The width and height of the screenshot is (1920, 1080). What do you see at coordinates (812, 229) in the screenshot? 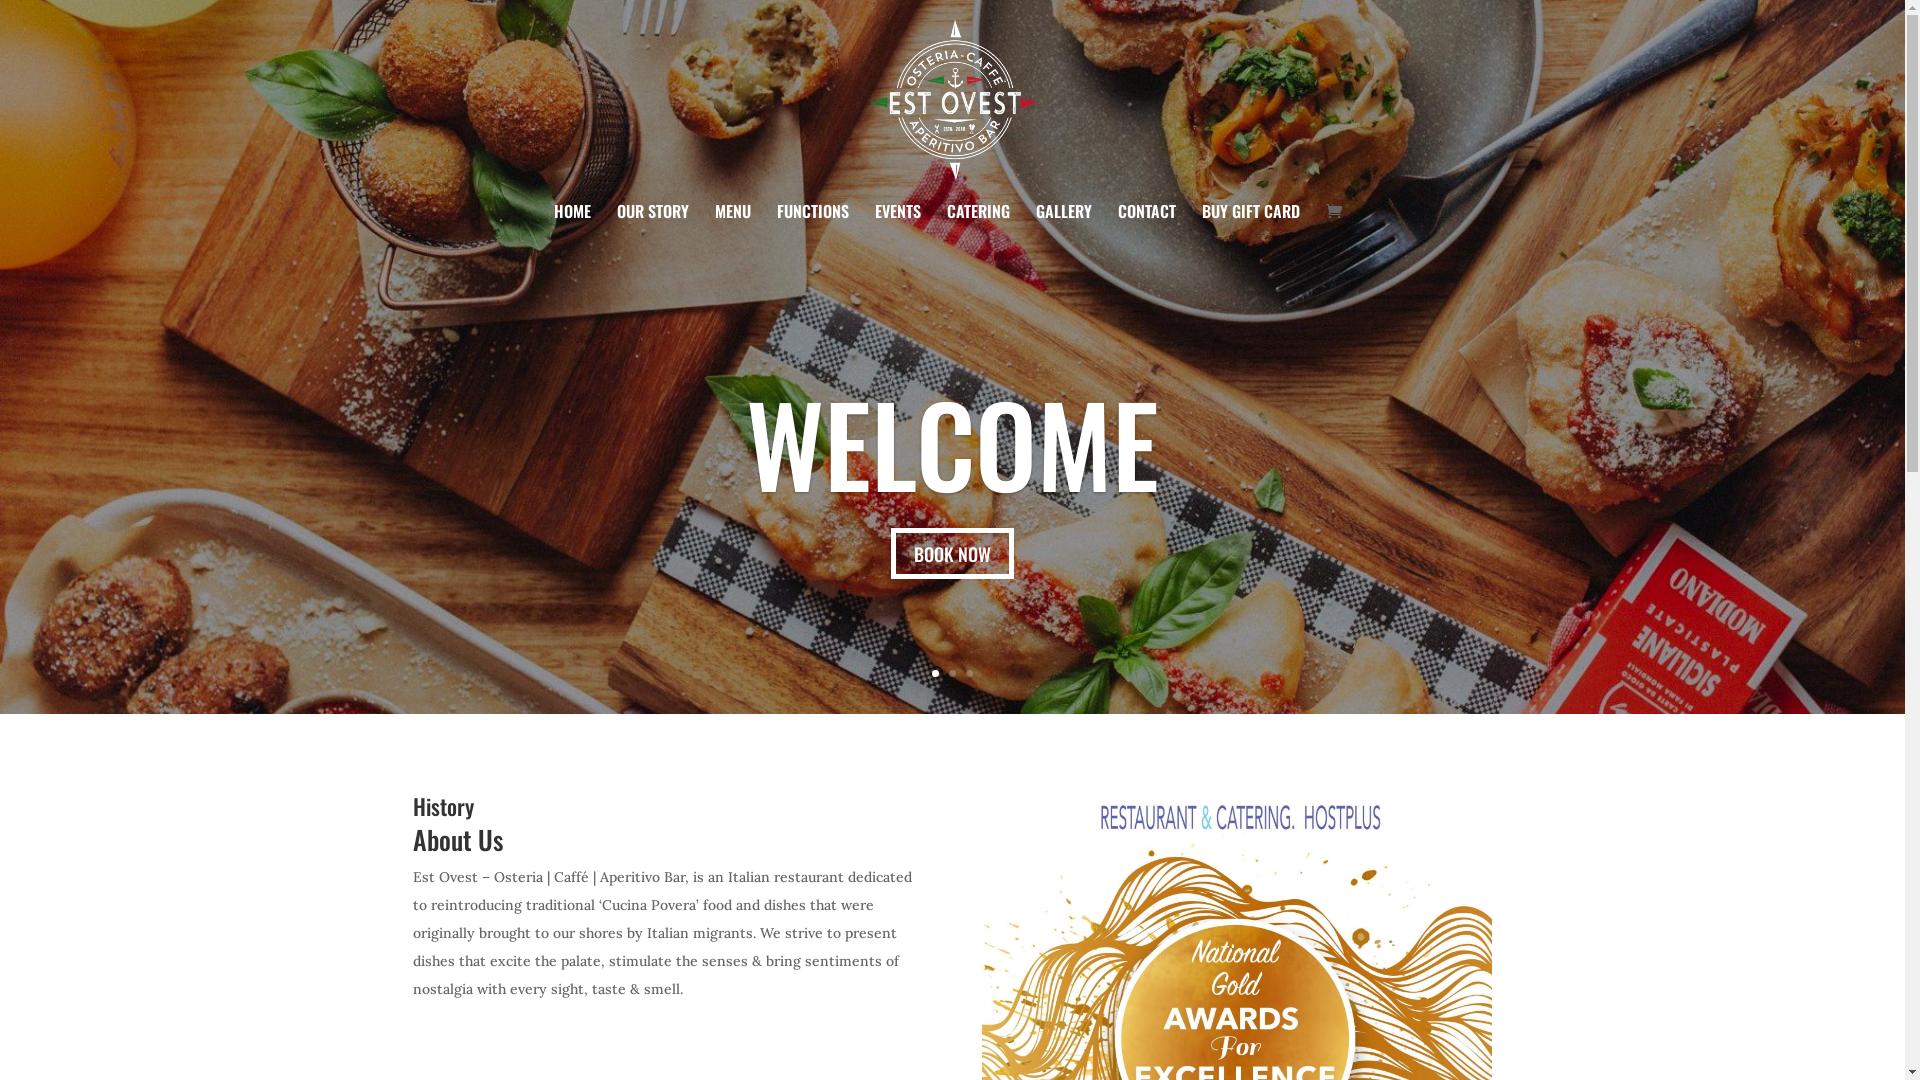
I see `FUNCTIONS` at bounding box center [812, 229].